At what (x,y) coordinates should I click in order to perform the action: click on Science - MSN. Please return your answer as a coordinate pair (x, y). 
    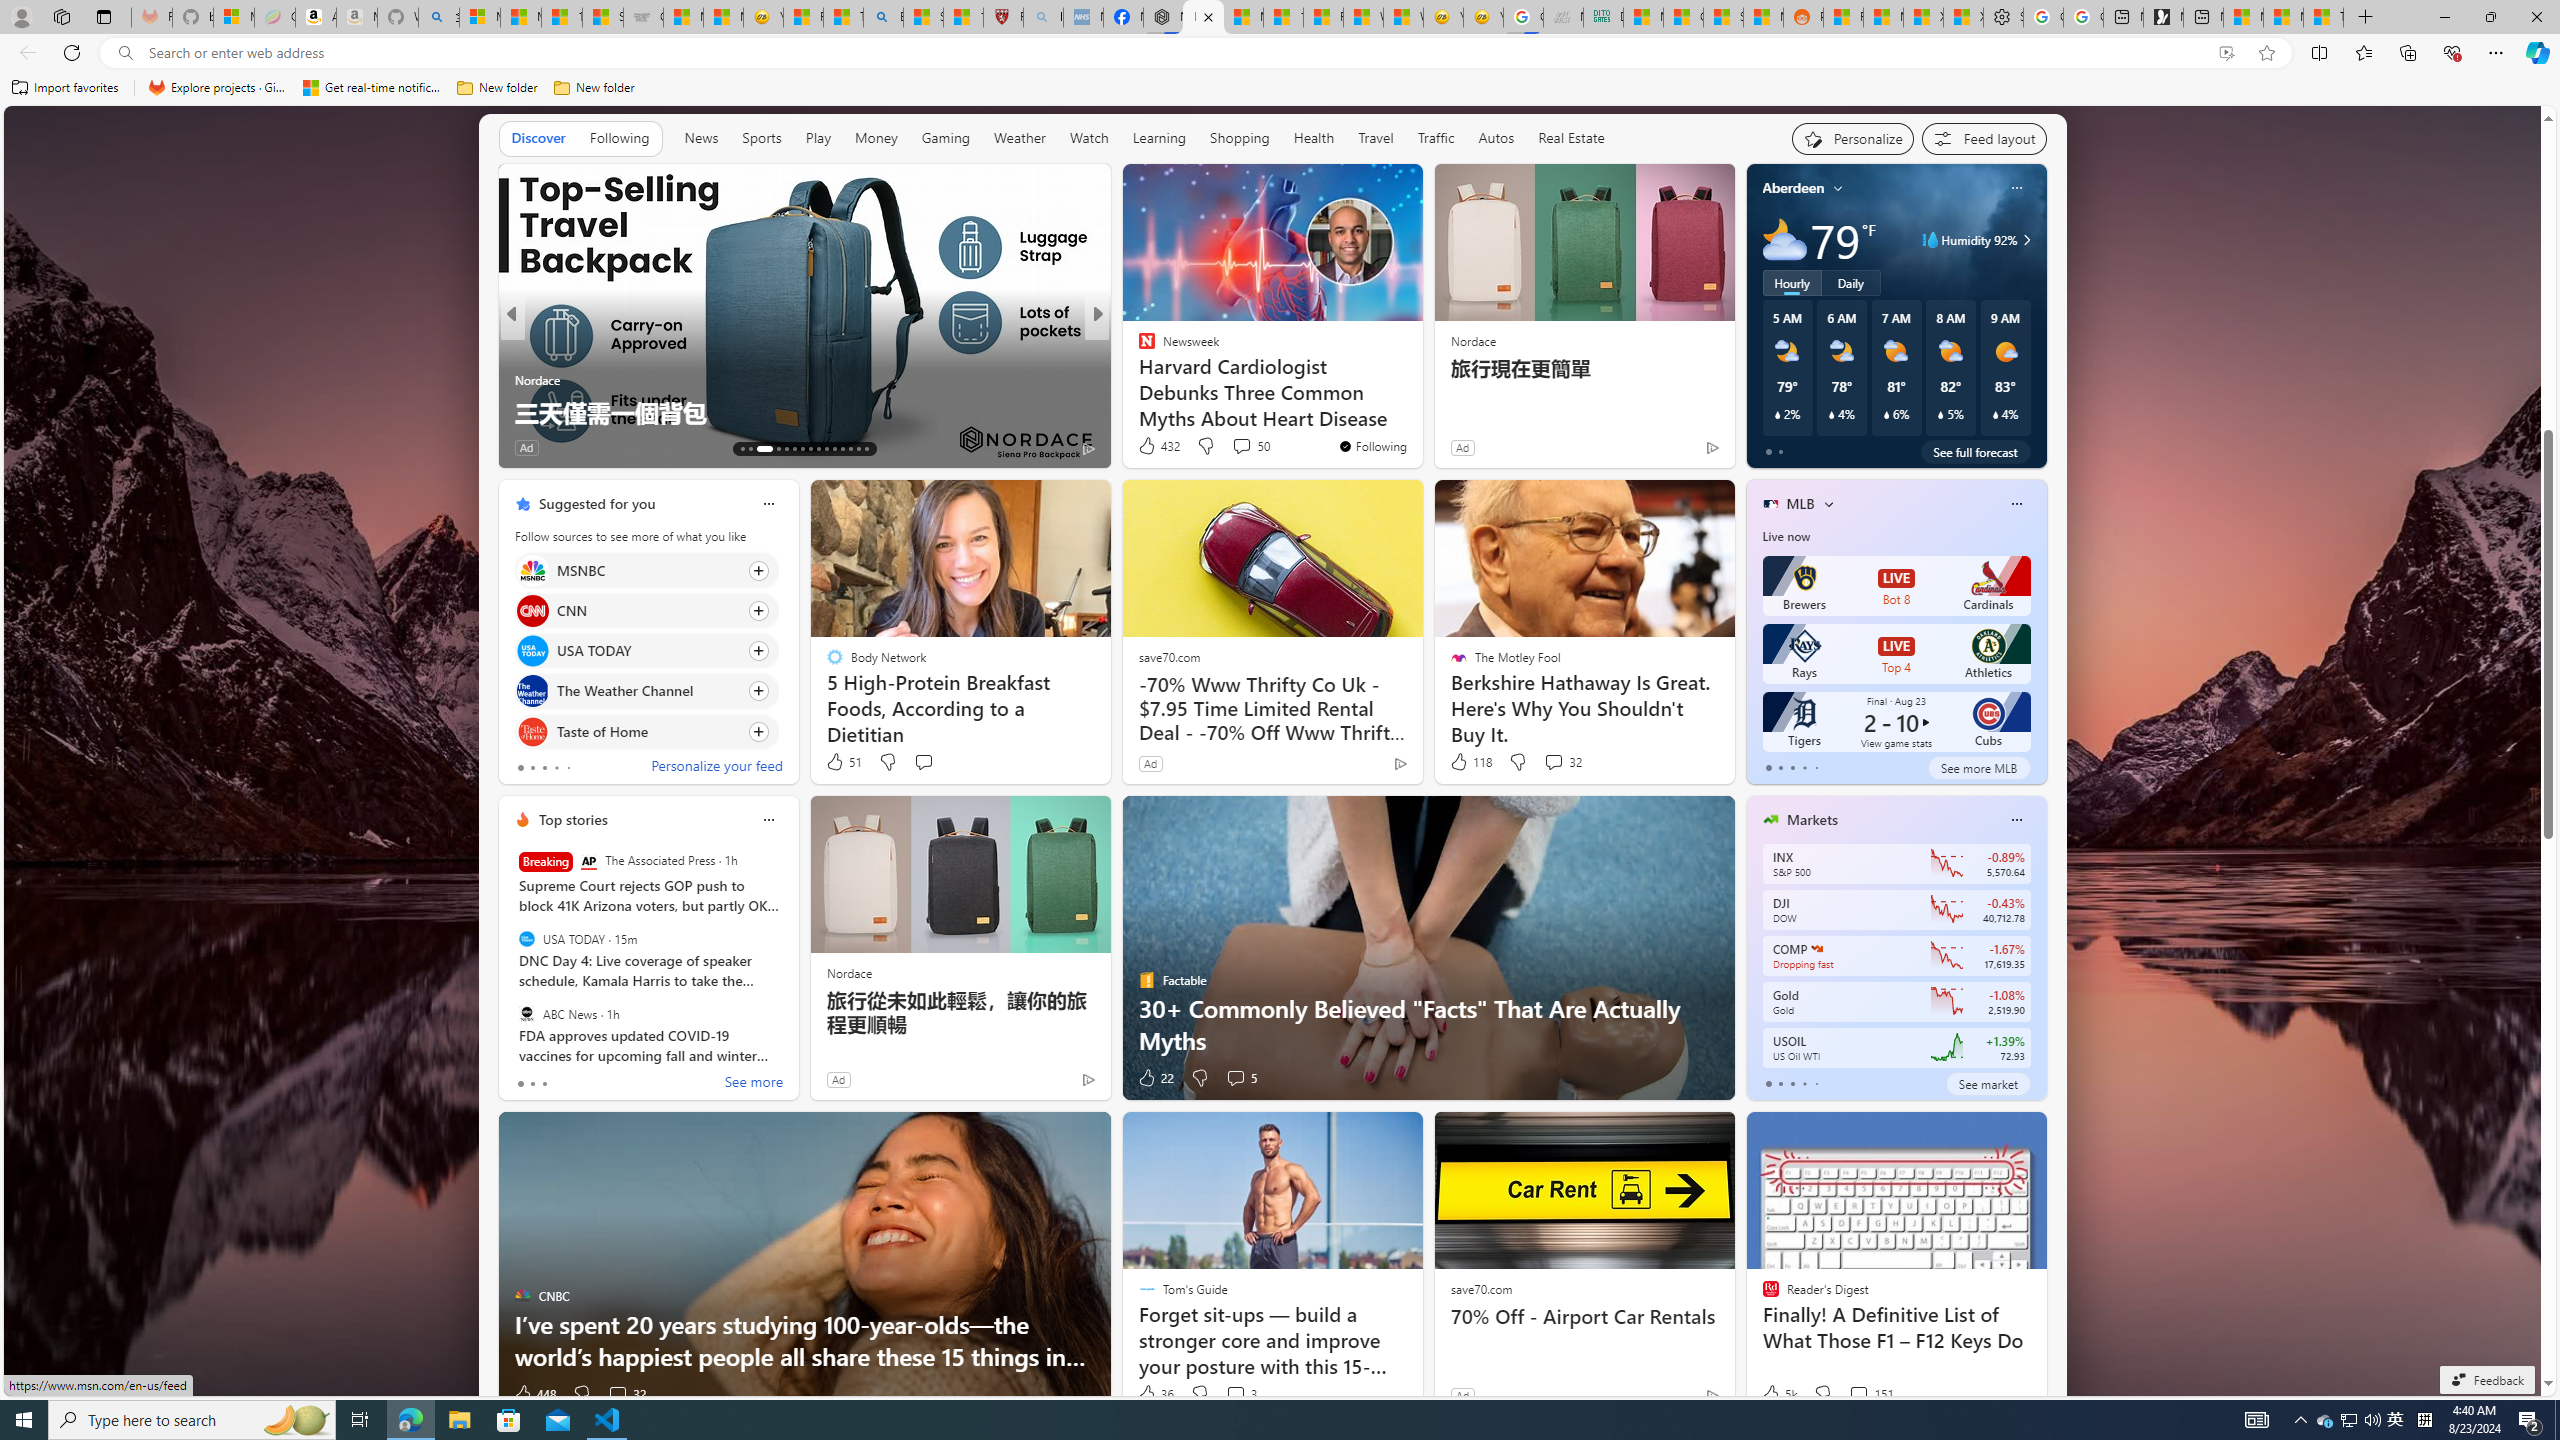
    Looking at the image, I should click on (924, 17).